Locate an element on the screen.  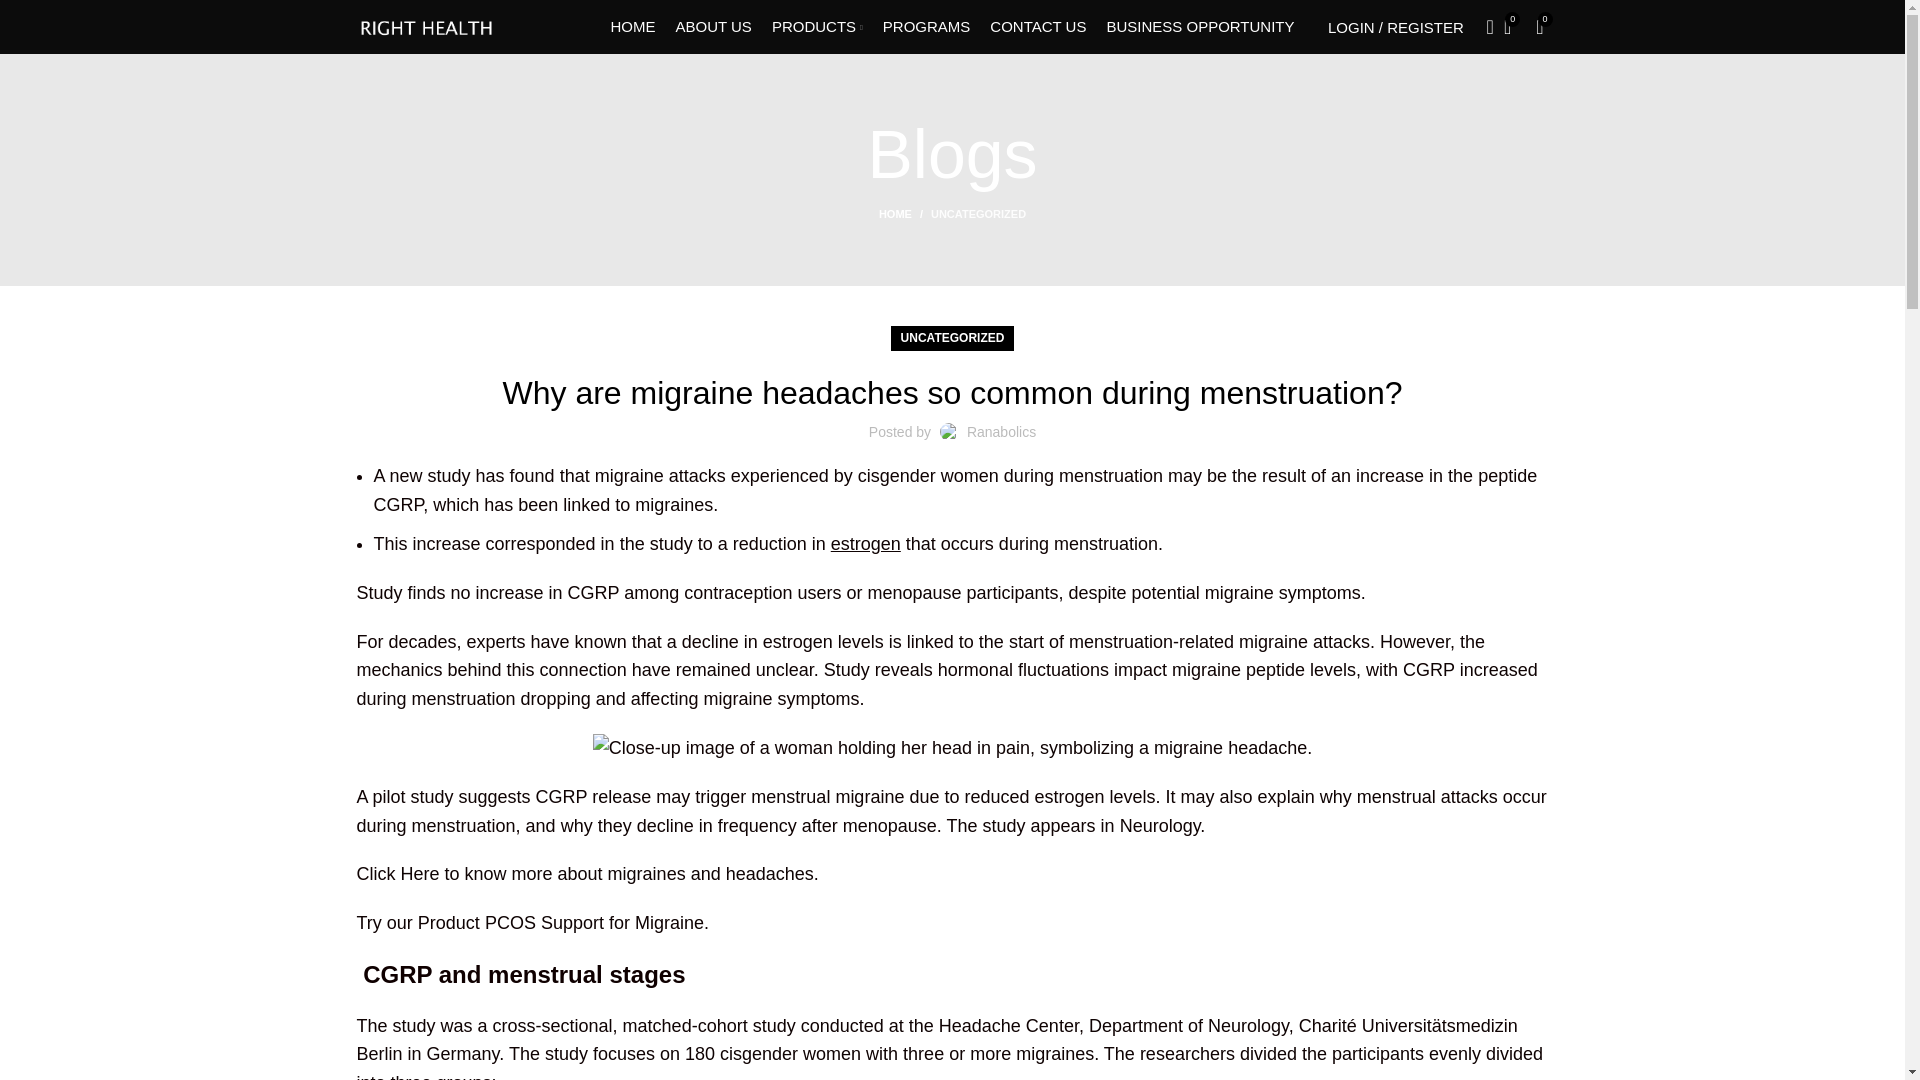
HOME is located at coordinates (632, 26).